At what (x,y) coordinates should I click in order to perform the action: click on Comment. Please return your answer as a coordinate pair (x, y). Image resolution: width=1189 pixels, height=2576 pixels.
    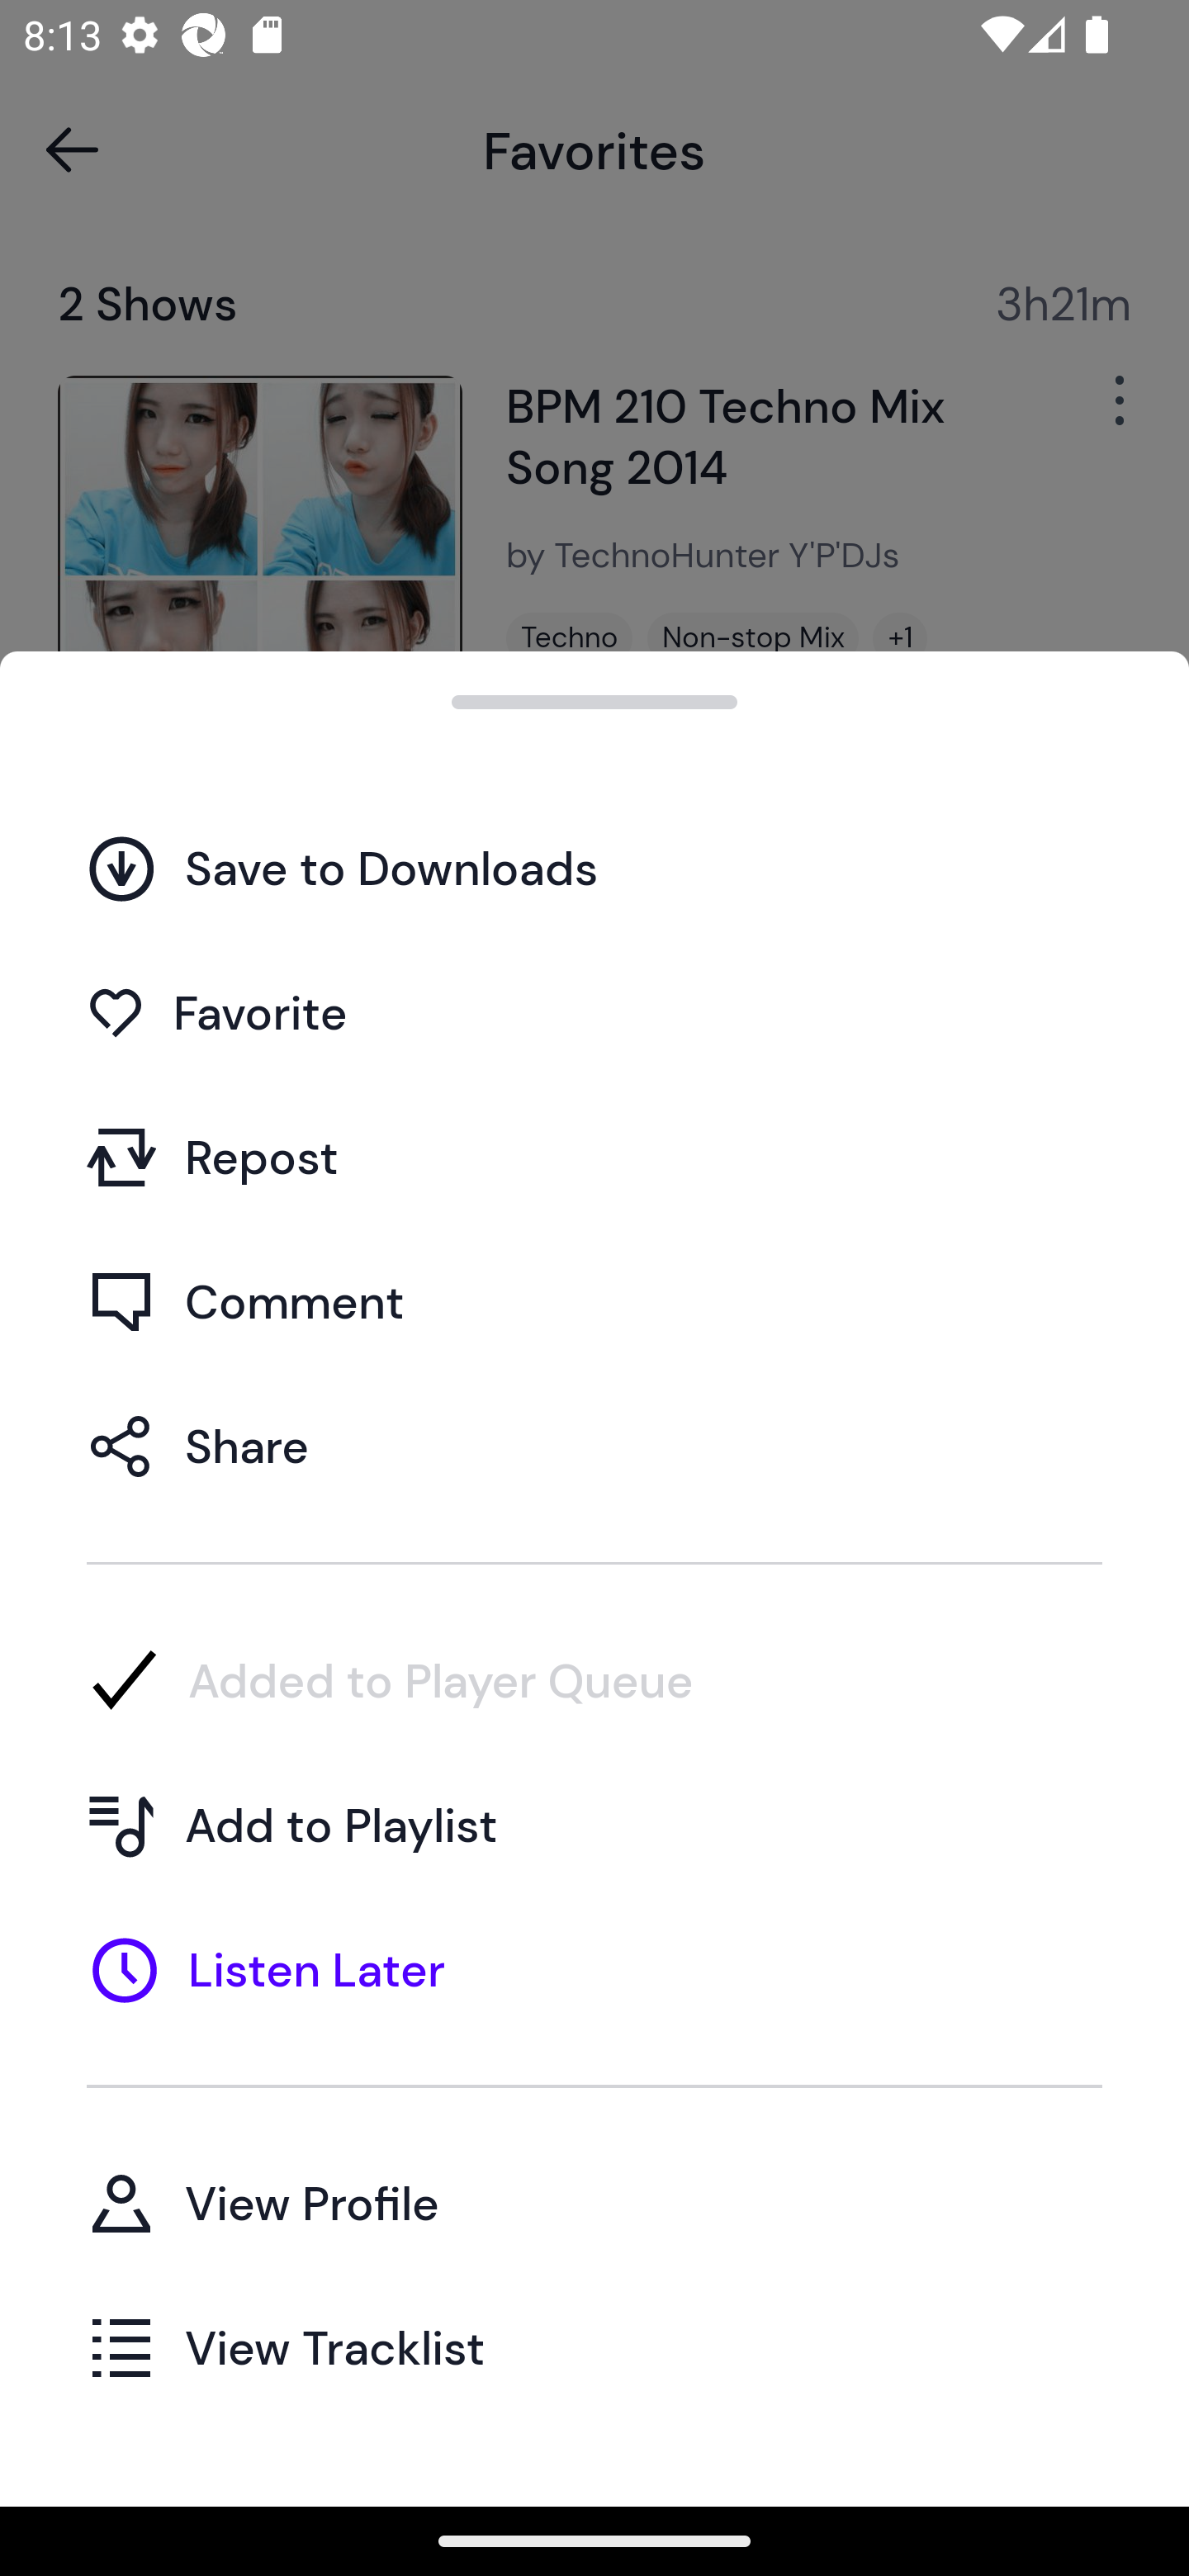
    Looking at the image, I should click on (594, 1300).